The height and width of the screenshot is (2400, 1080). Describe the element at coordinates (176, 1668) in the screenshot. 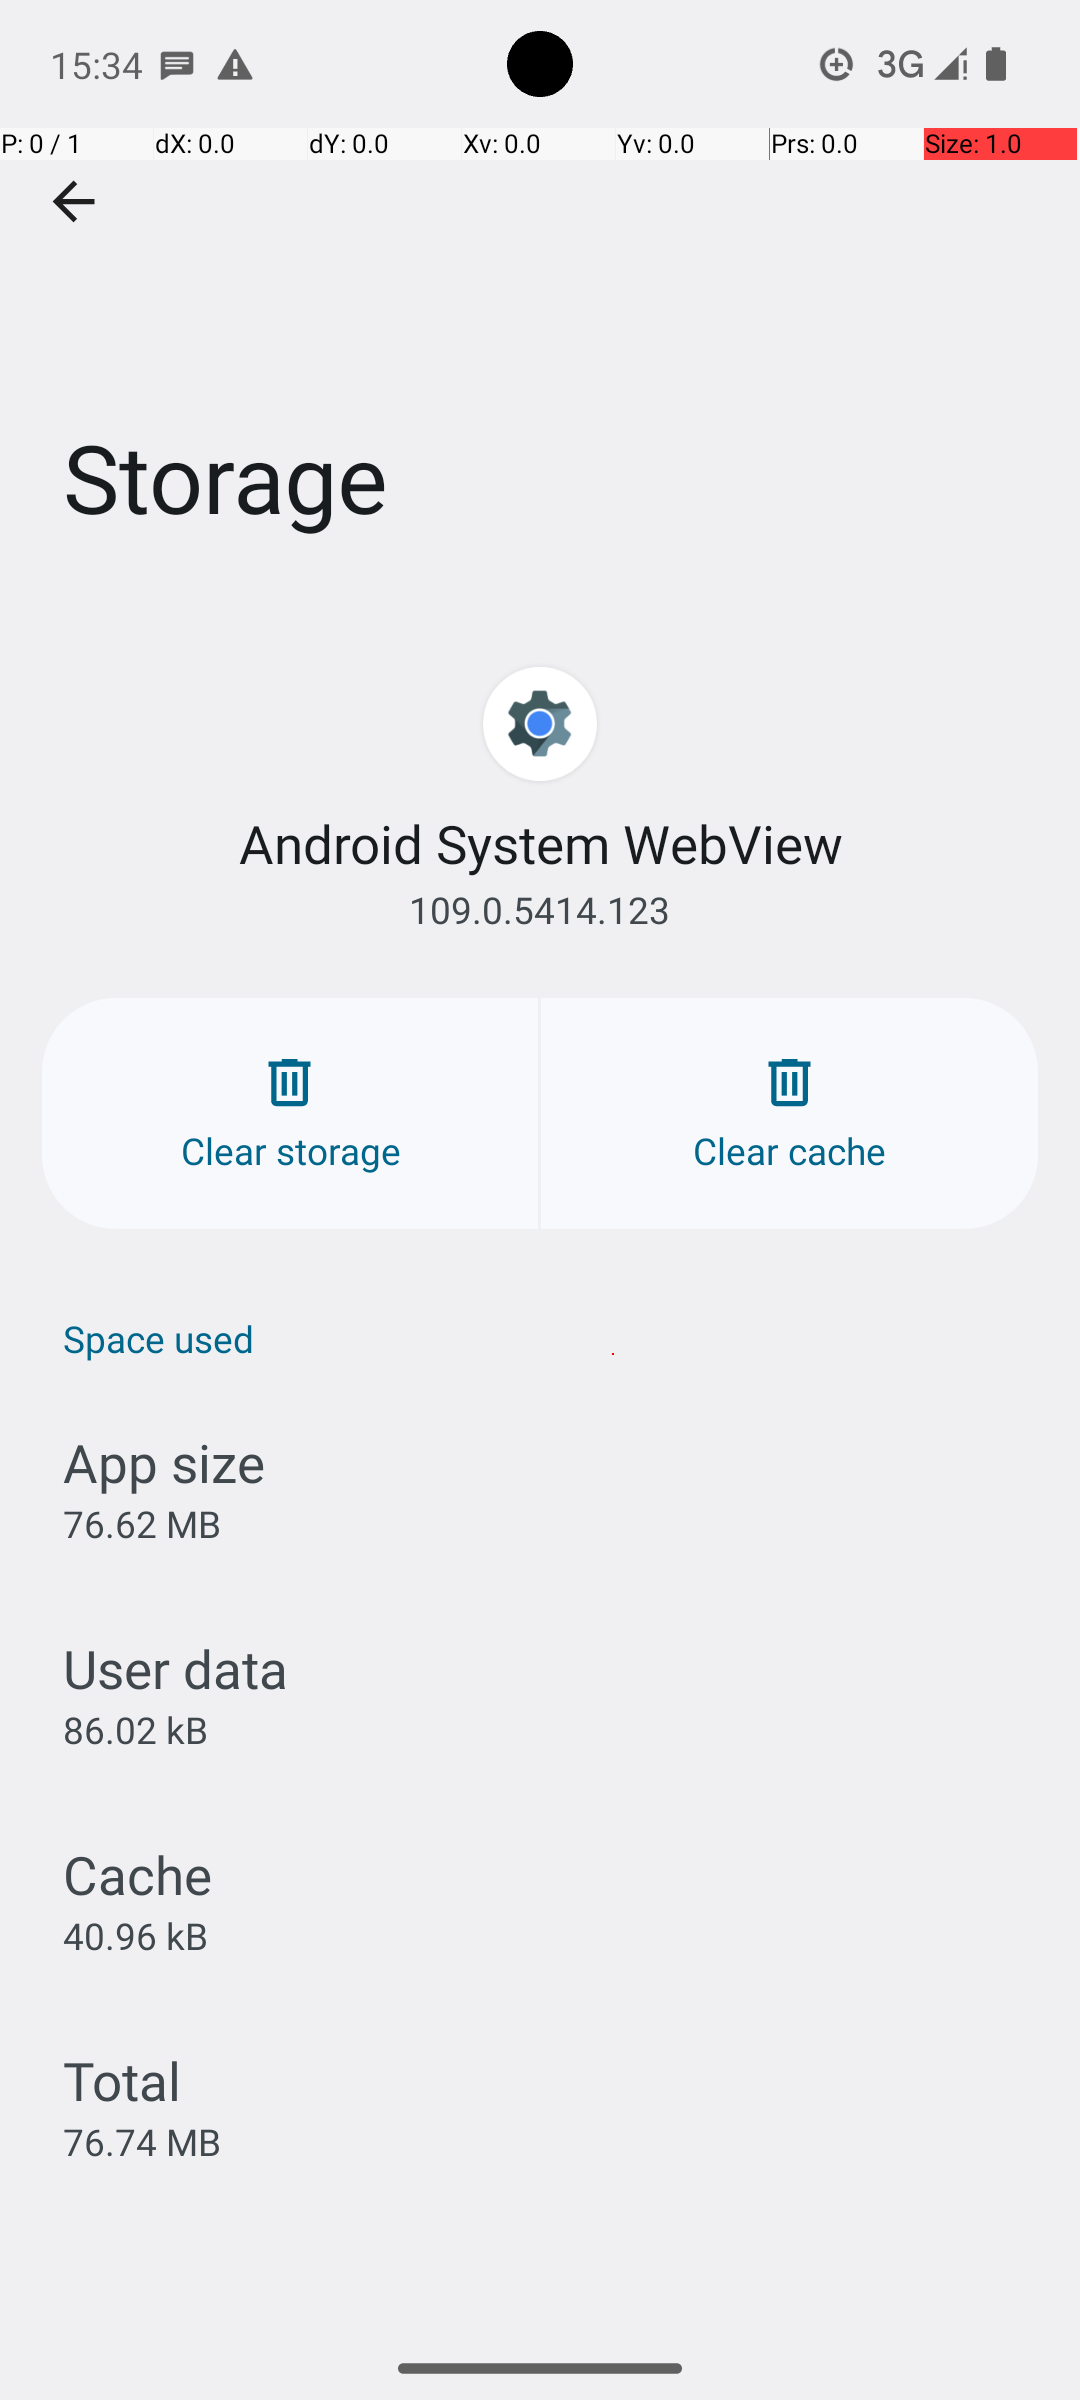

I see `User data` at that location.